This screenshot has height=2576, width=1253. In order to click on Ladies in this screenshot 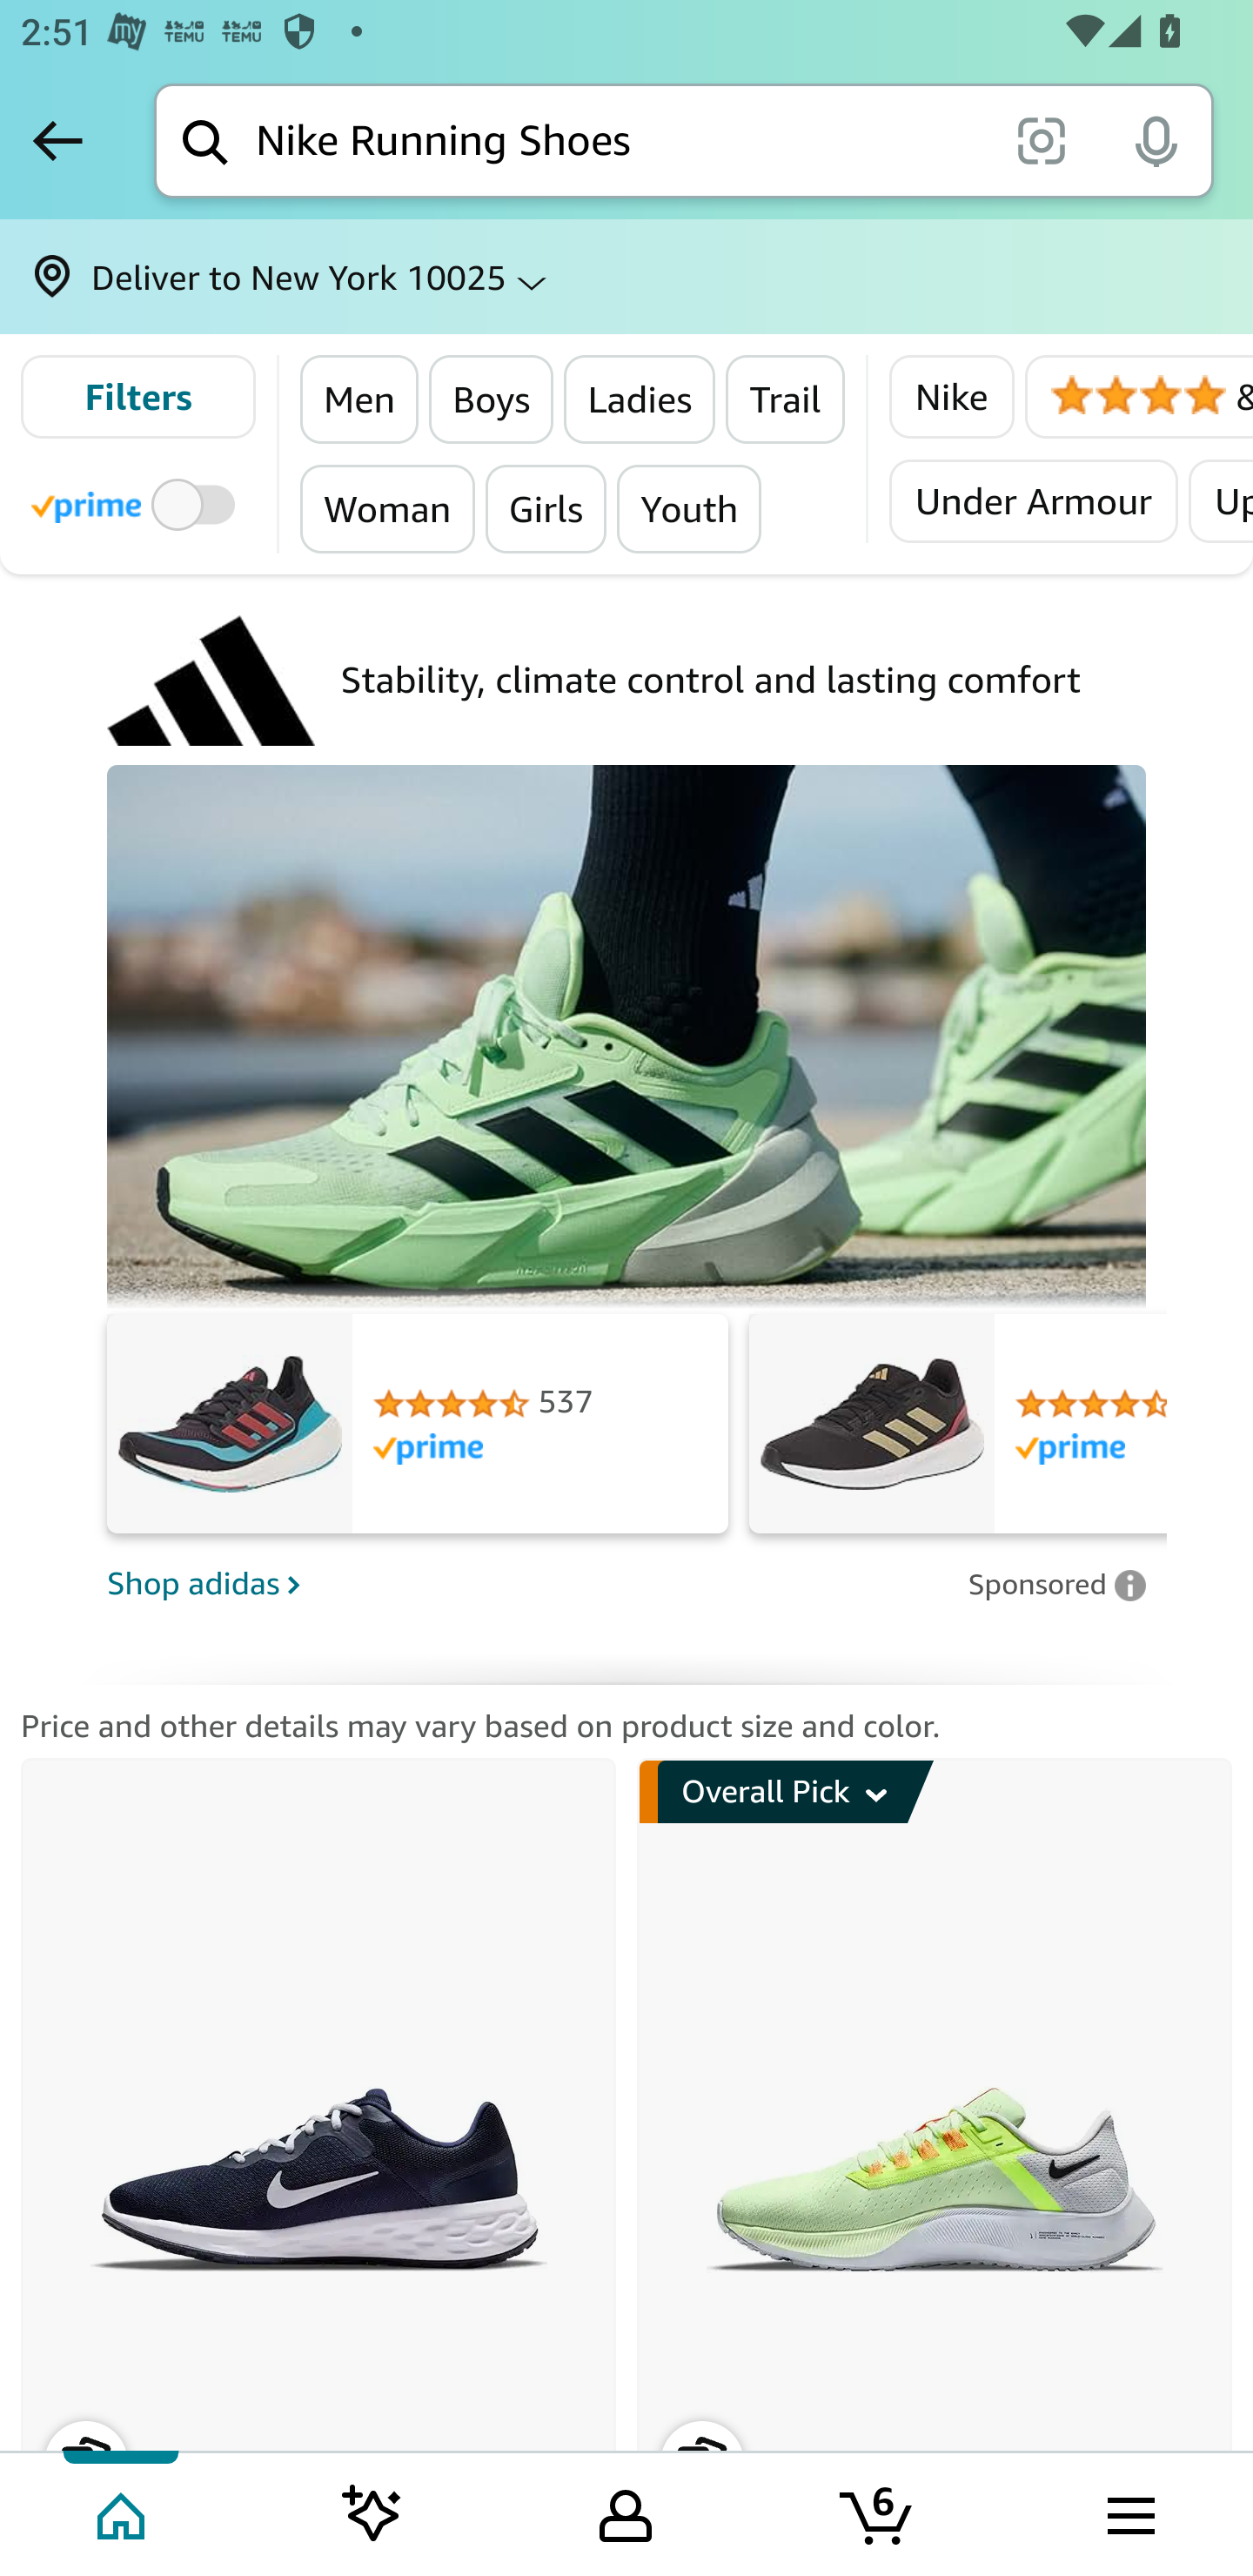, I will do `click(640, 399)`.